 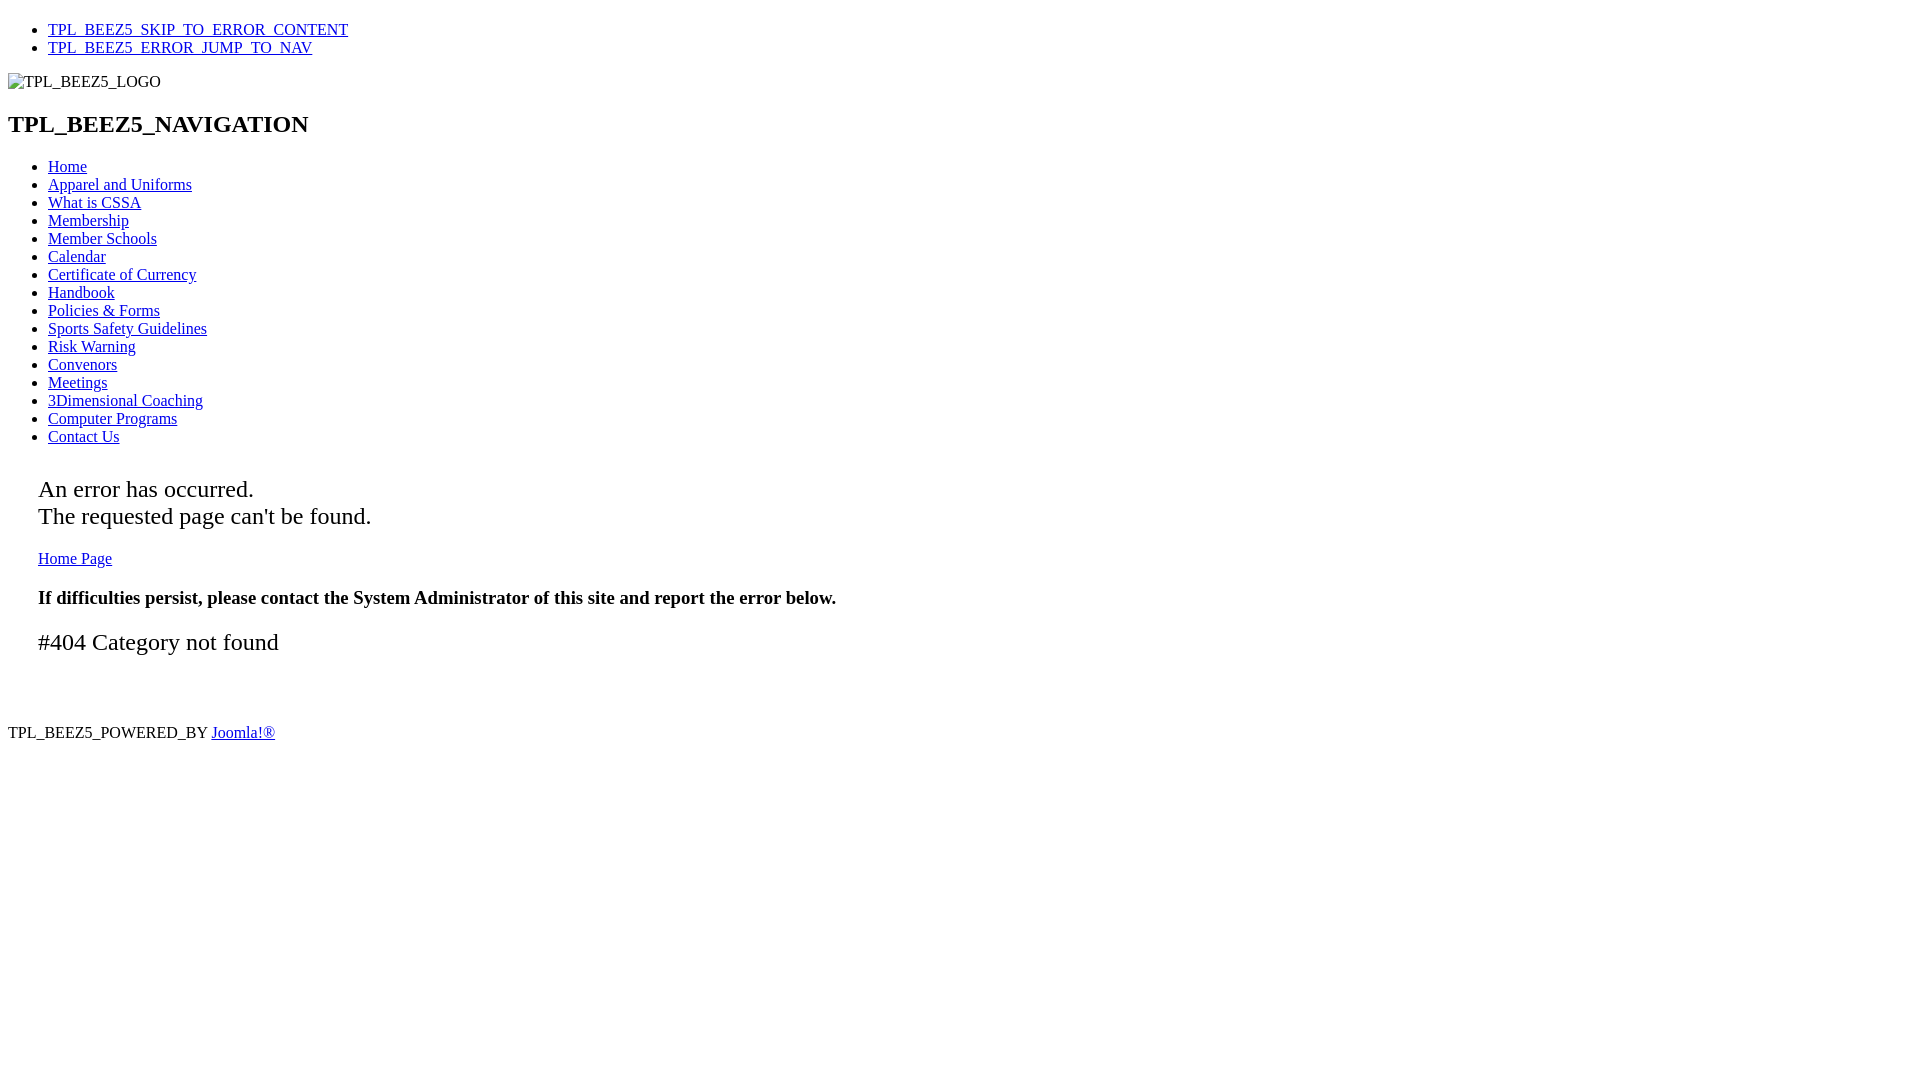 What do you see at coordinates (180, 47) in the screenshot?
I see `TPL_BEEZ5_ERROR_JUMP_TO_NAV` at bounding box center [180, 47].